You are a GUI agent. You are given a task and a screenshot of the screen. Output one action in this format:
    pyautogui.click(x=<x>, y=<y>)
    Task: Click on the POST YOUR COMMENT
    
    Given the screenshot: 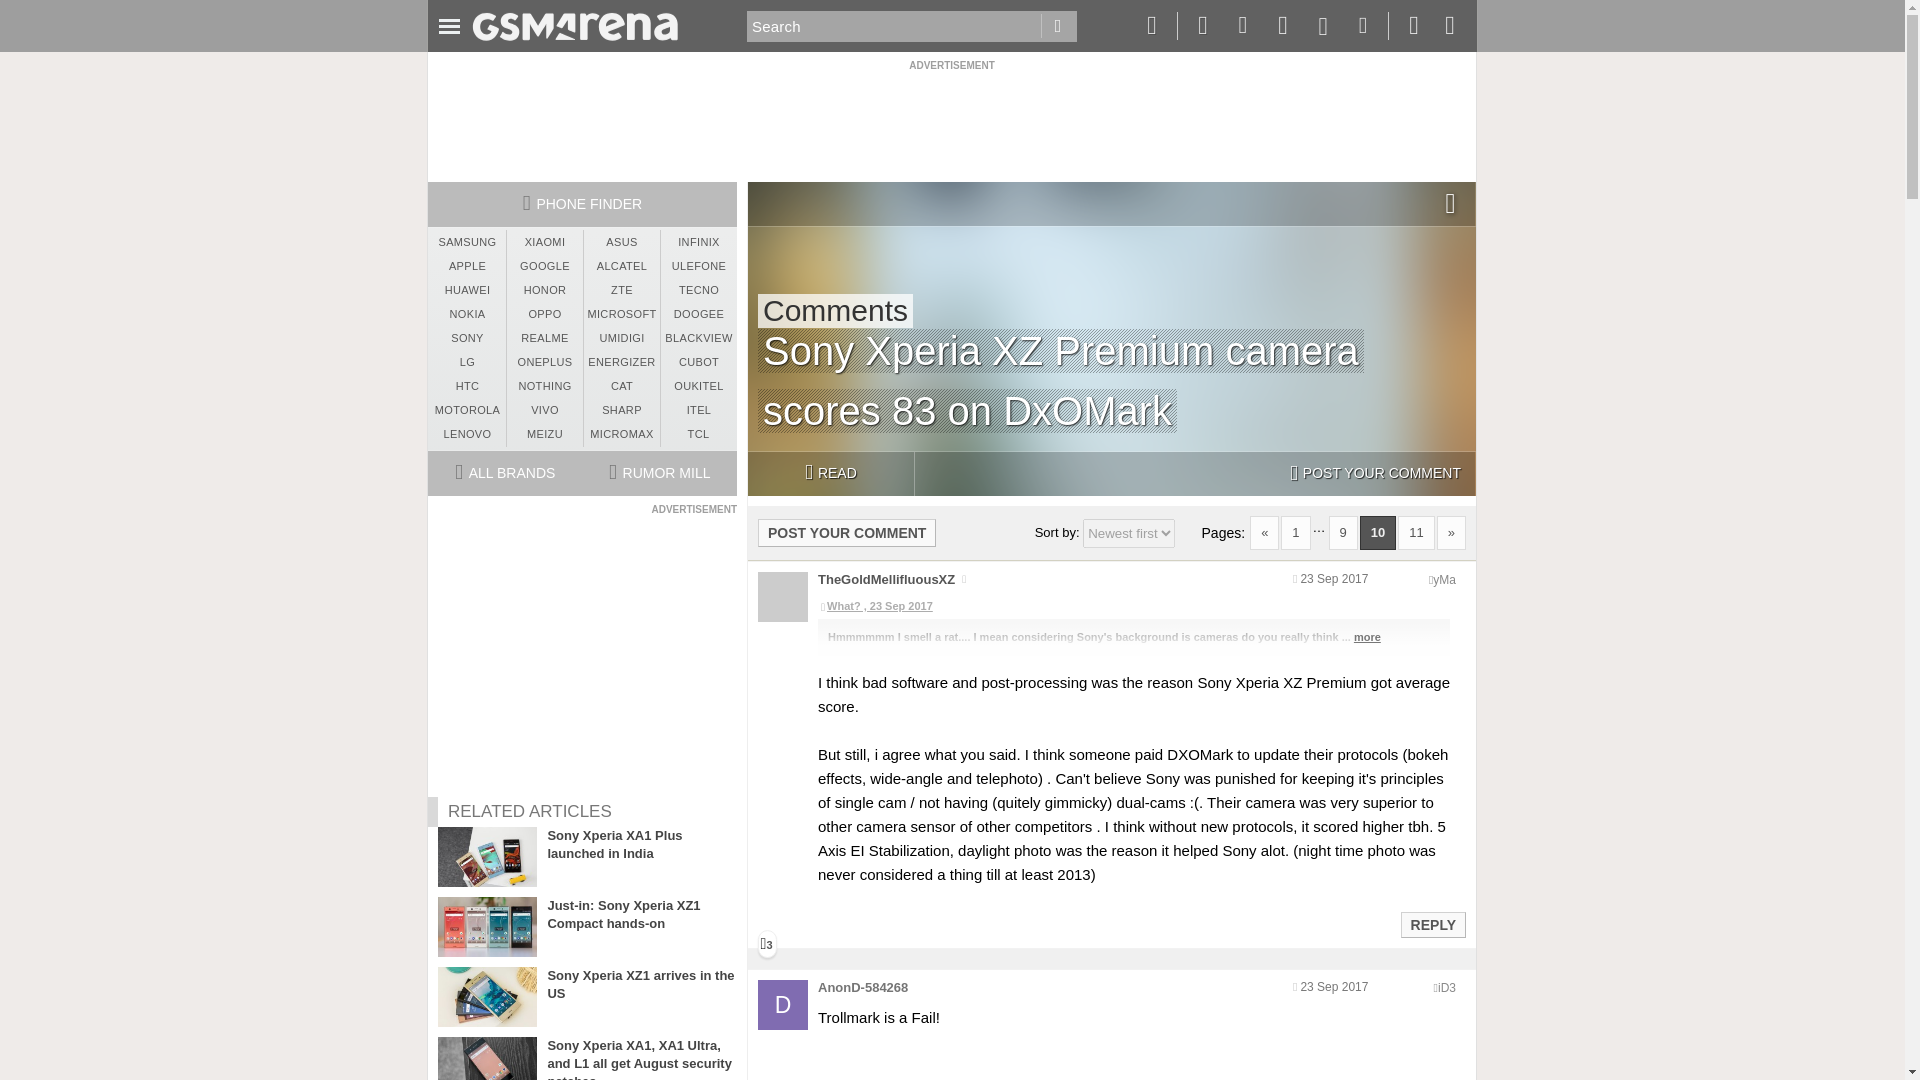 What is the action you would take?
    pyautogui.click(x=847, y=532)
    